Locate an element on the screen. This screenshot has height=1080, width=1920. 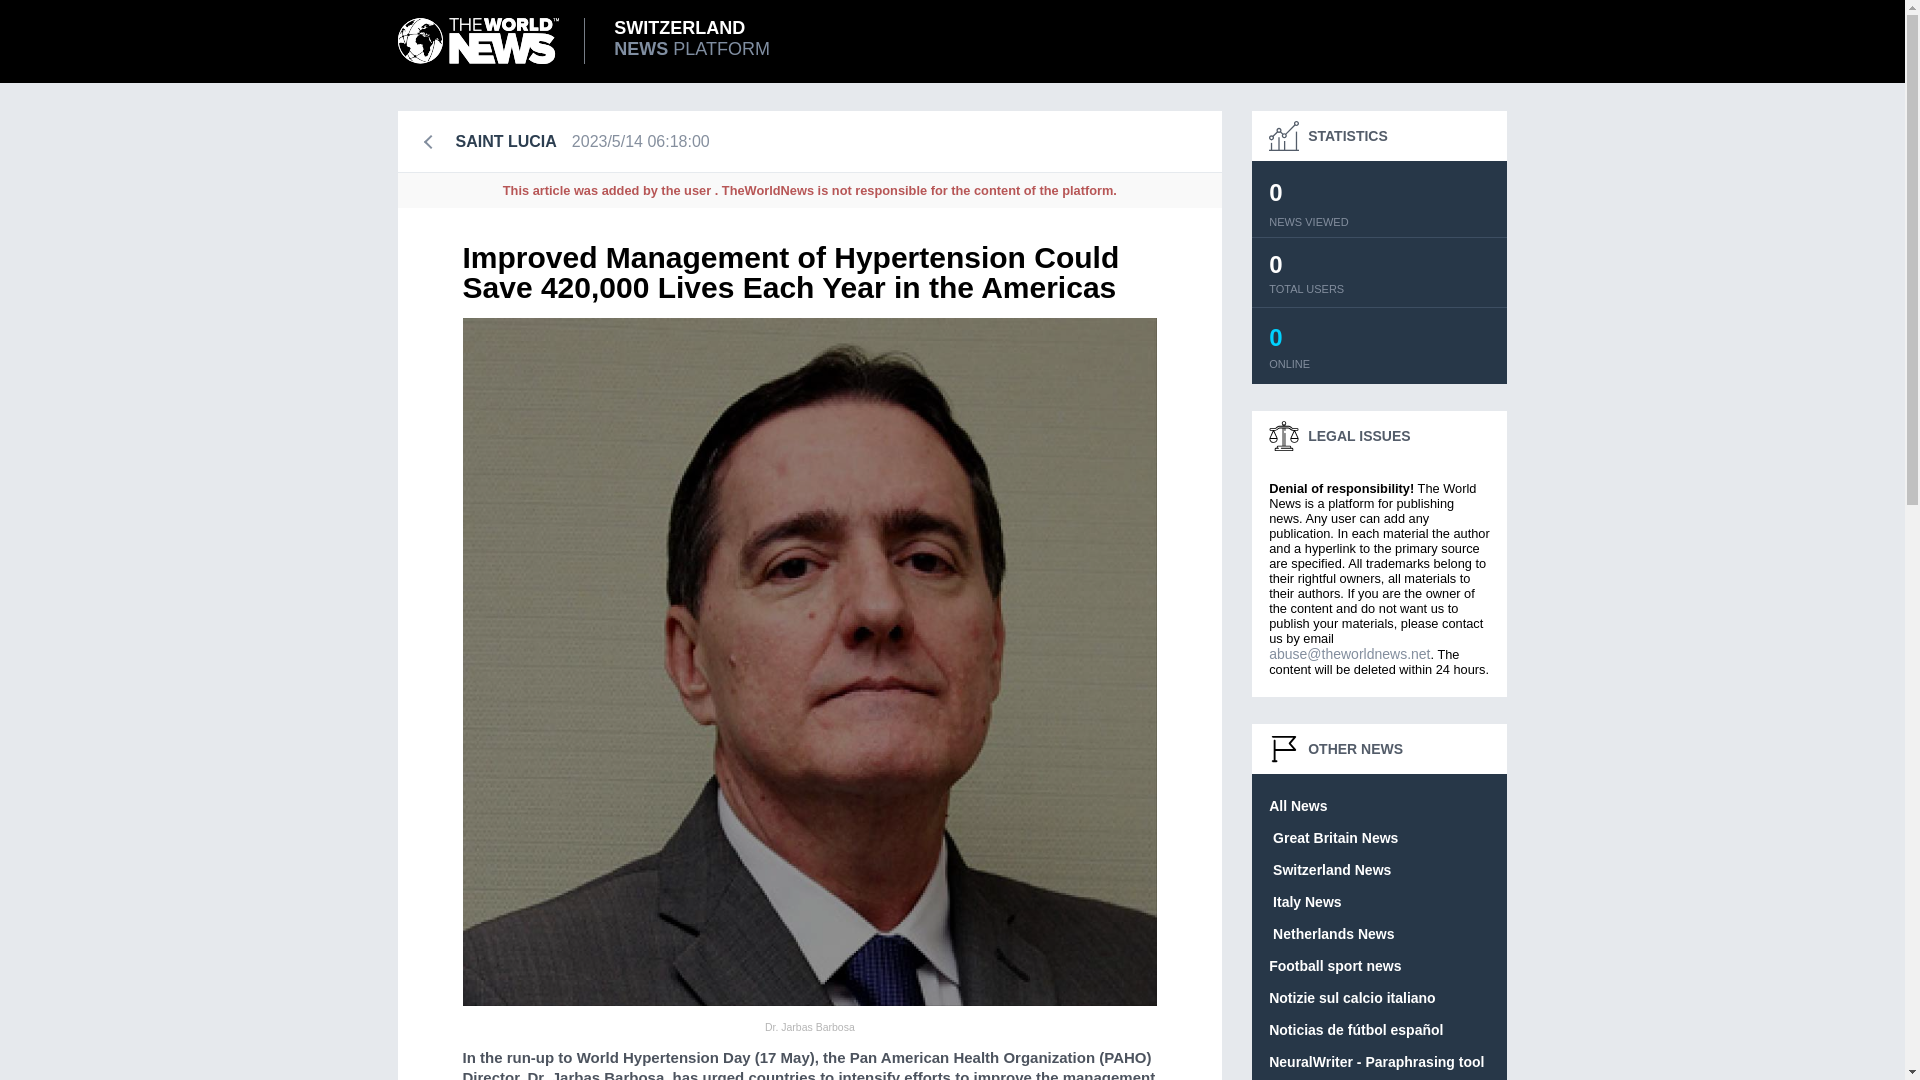
Football sport news is located at coordinates (598, 40).